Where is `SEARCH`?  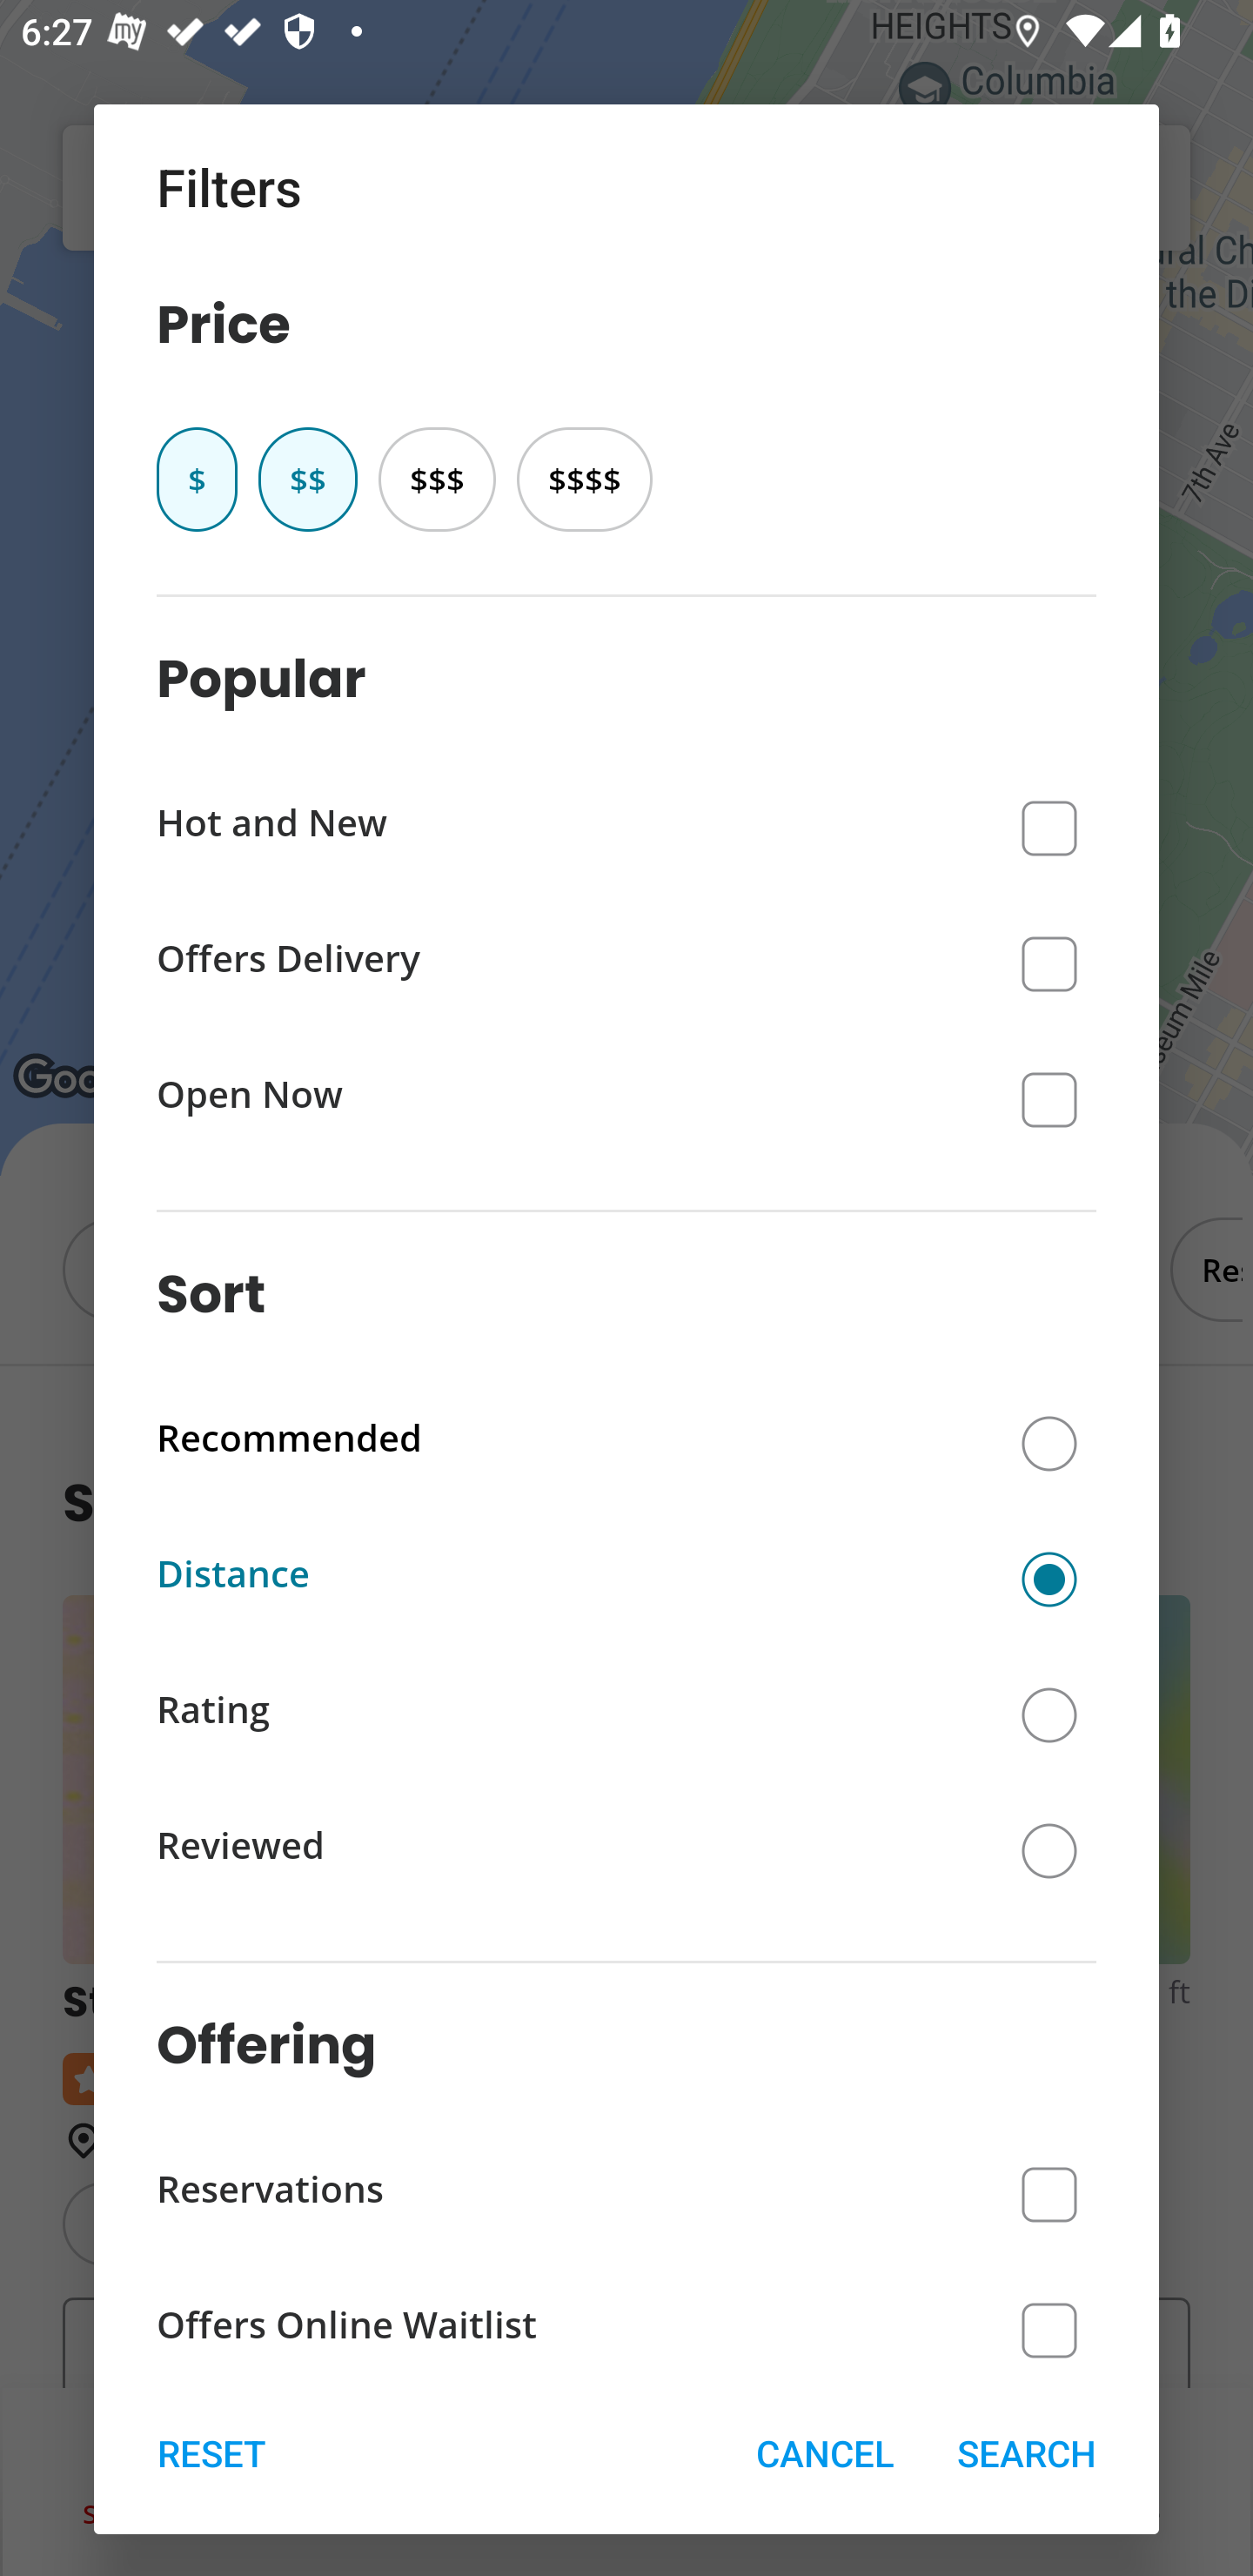
SEARCH is located at coordinates (1027, 2453).